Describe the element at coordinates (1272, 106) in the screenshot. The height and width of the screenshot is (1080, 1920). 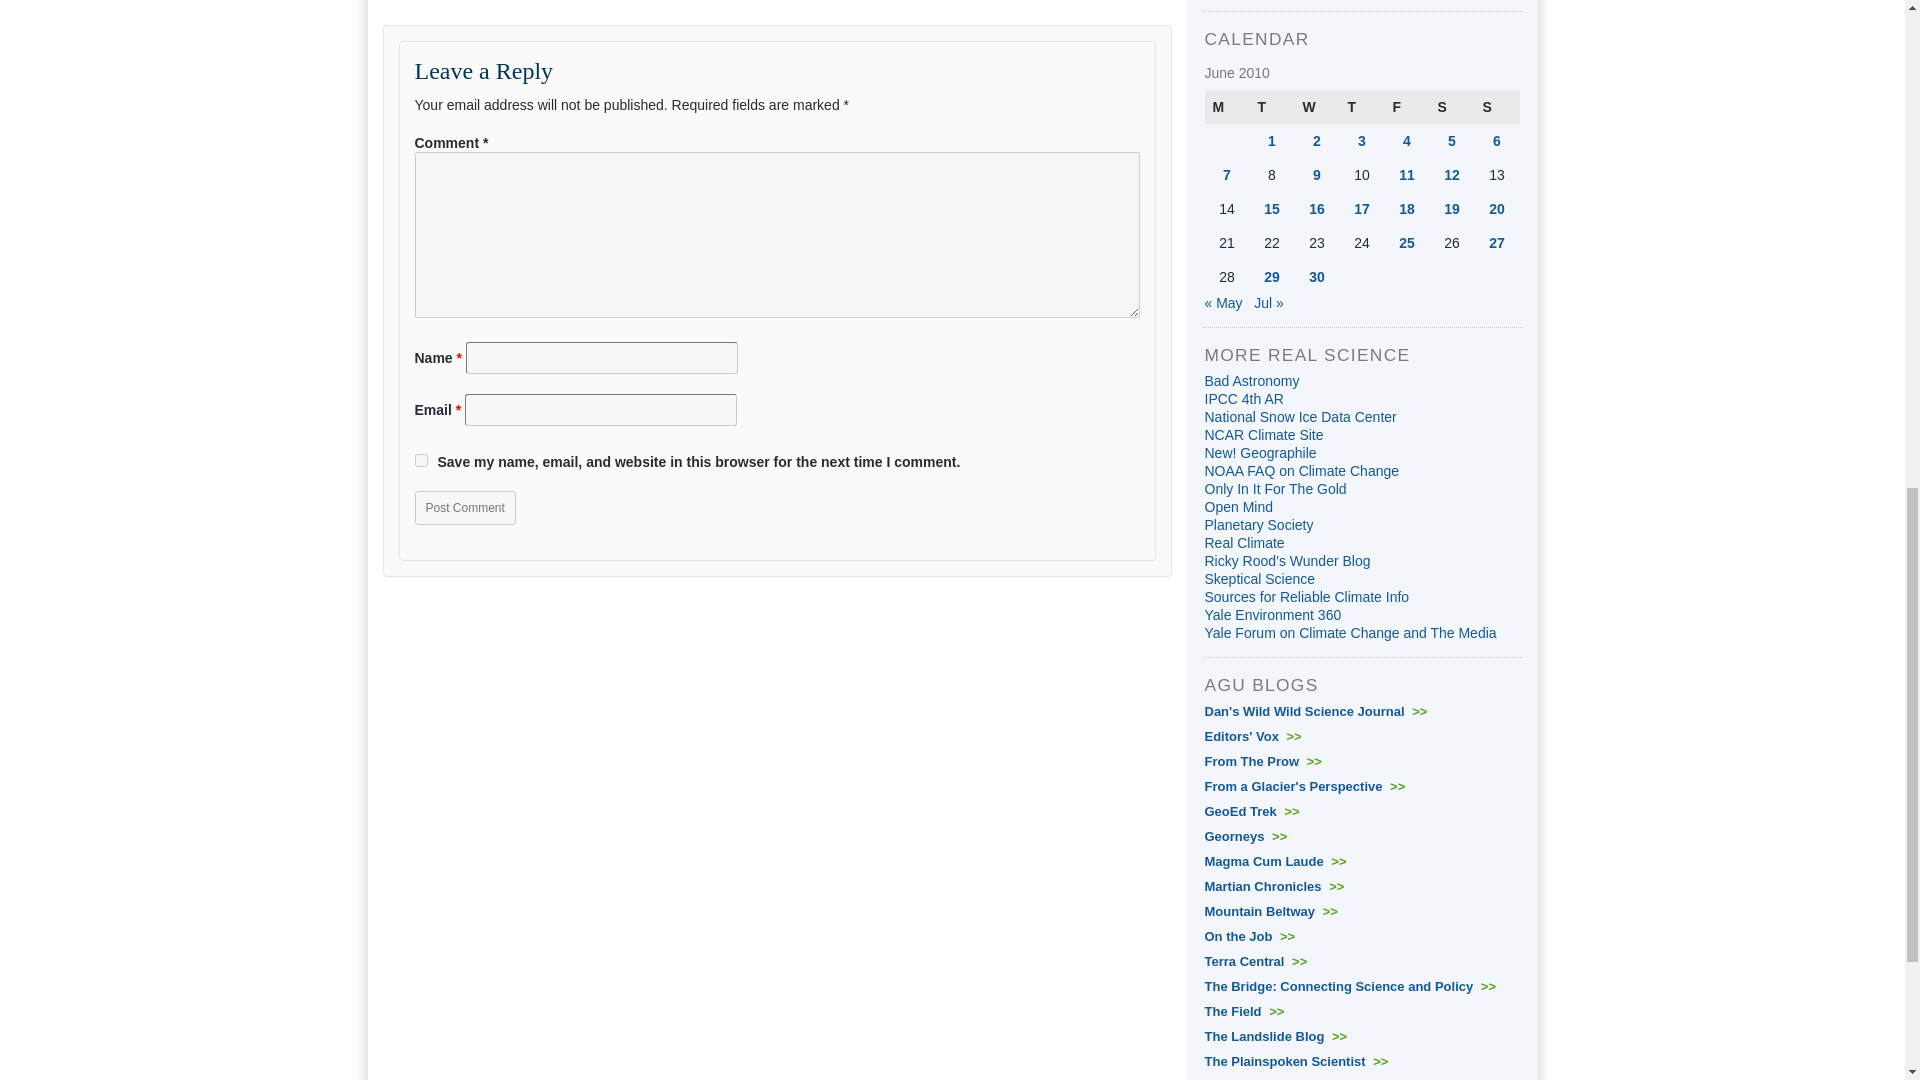
I see `Tuesday` at that location.